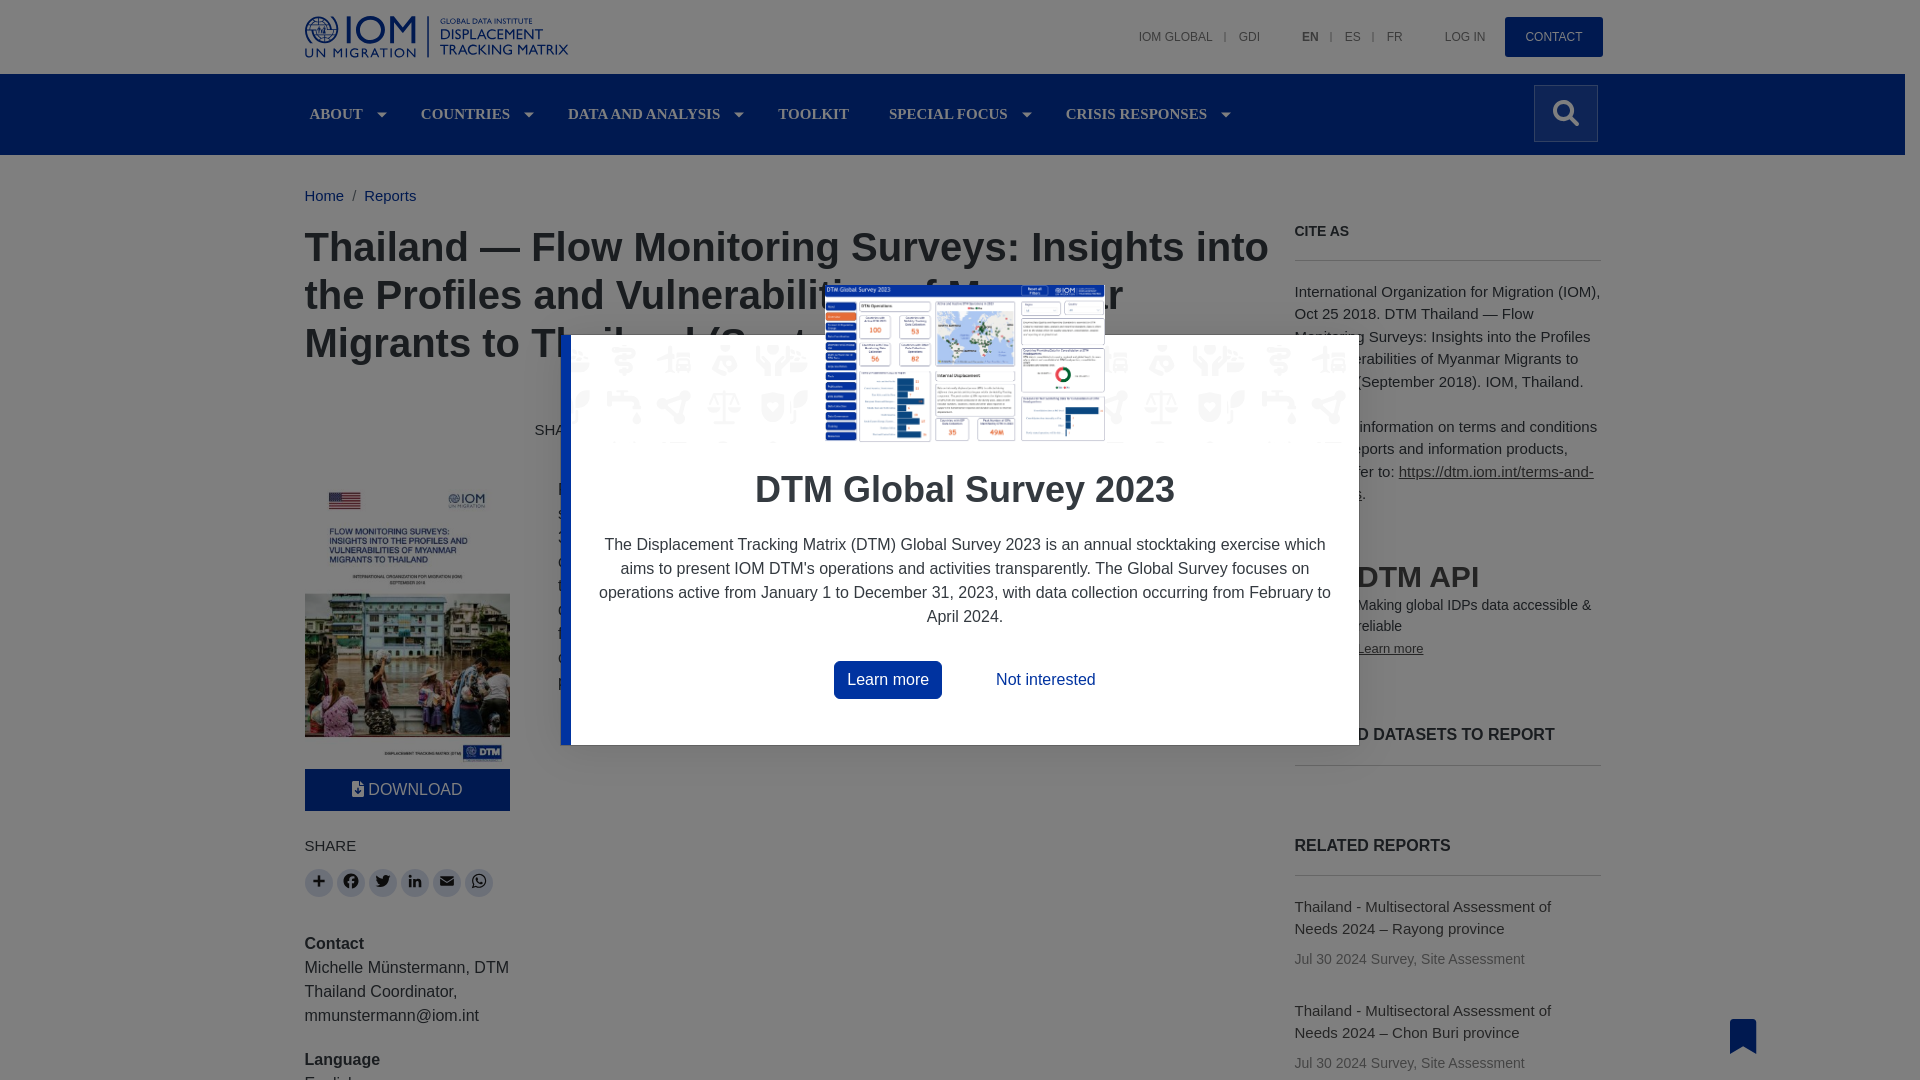 Image resolution: width=1920 pixels, height=1080 pixels. I want to click on Home, so click(439, 37).